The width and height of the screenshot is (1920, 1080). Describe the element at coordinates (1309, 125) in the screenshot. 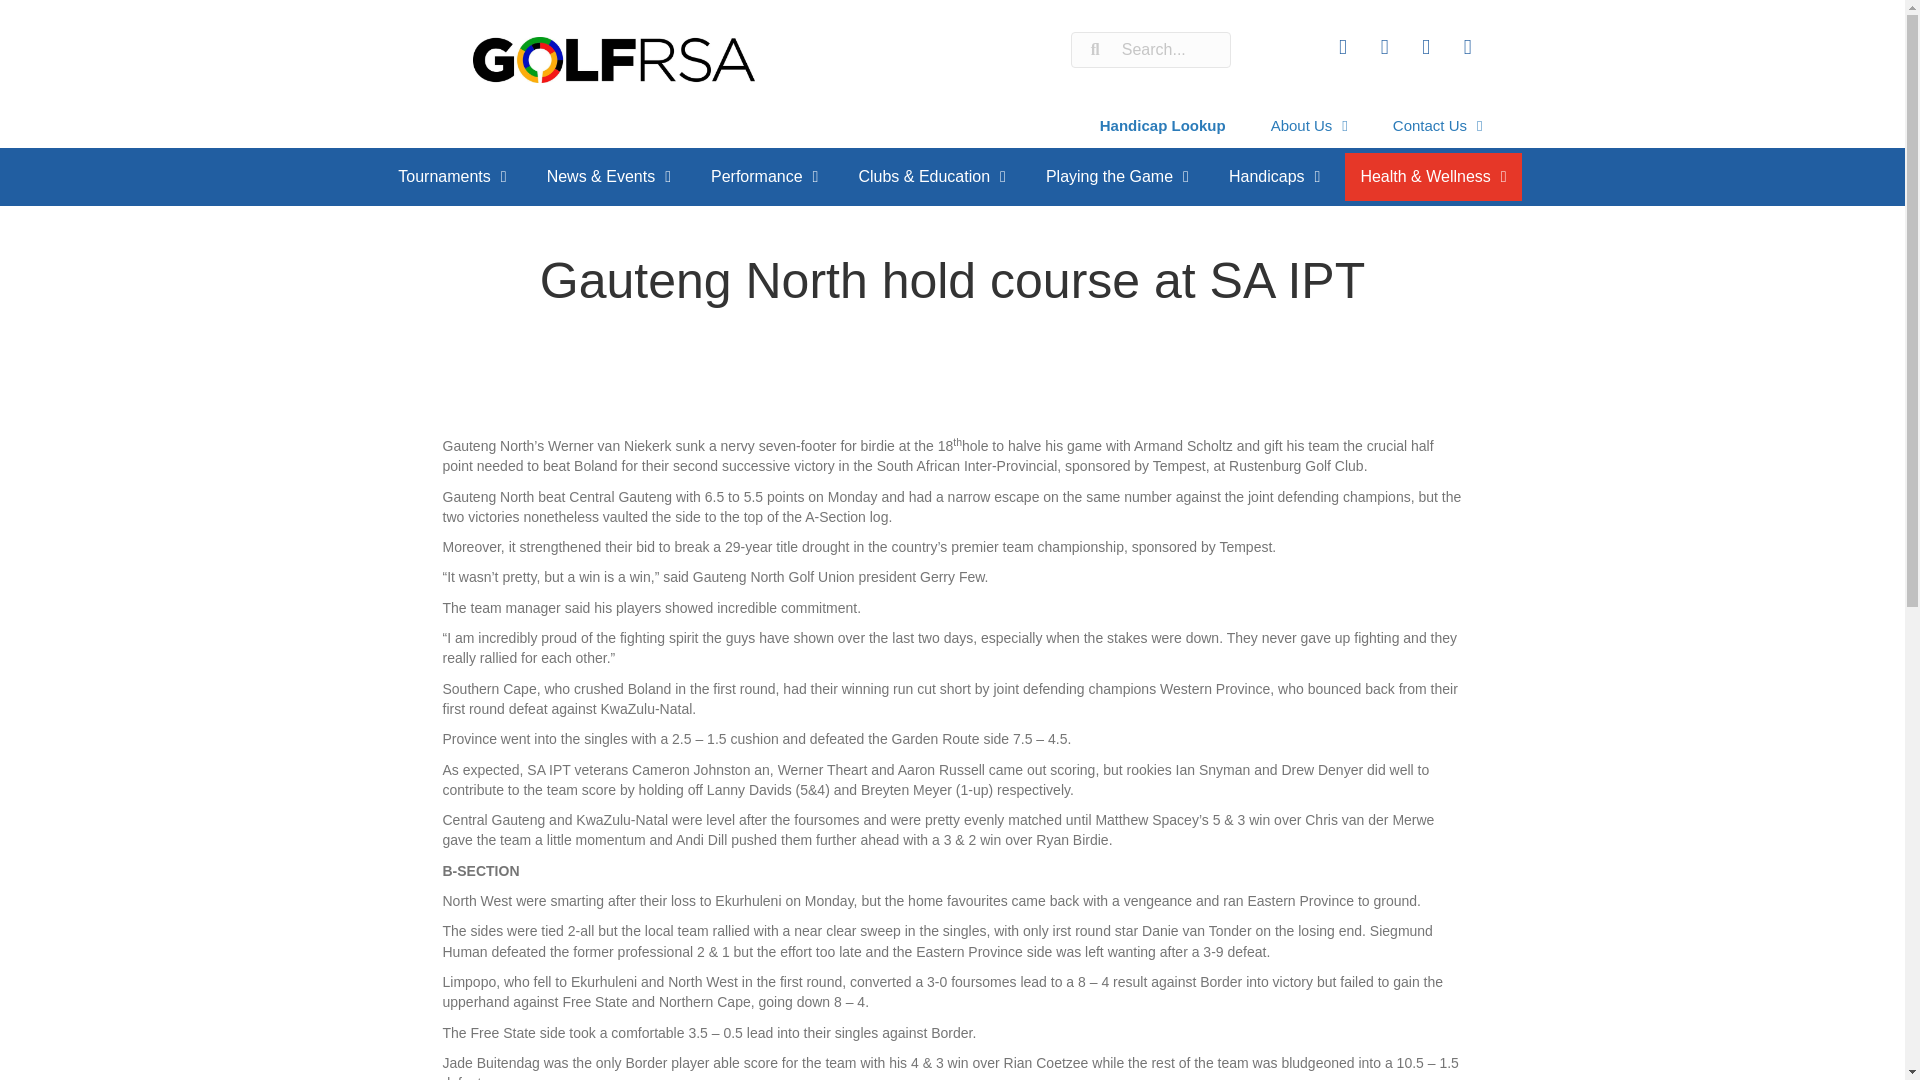

I see `About Us` at that location.